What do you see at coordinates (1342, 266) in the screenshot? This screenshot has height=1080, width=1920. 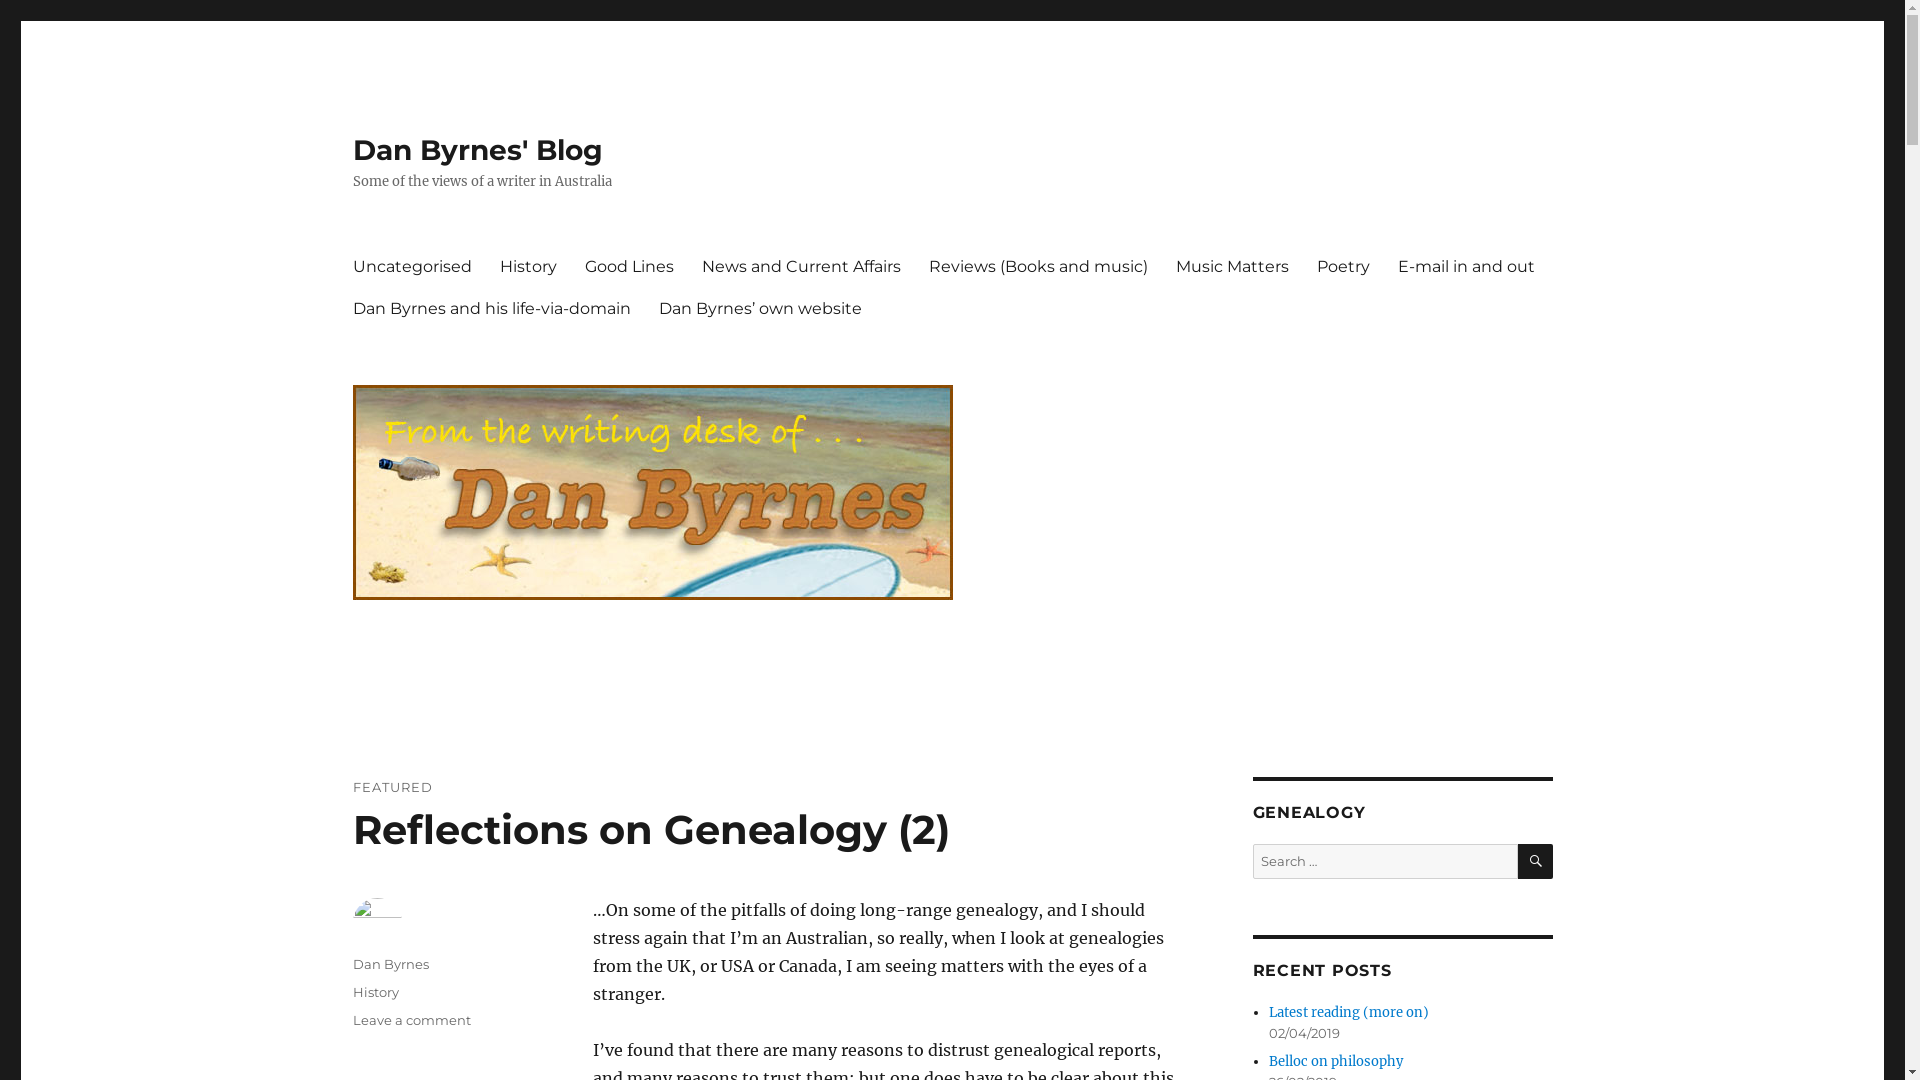 I see `Poetry` at bounding box center [1342, 266].